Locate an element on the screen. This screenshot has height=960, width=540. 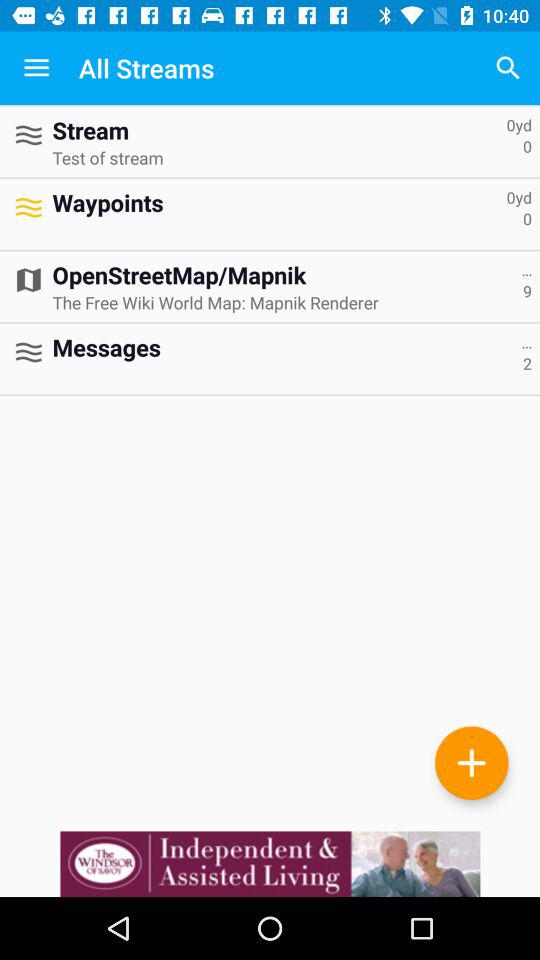
click advertisement is located at coordinates (270, 864).